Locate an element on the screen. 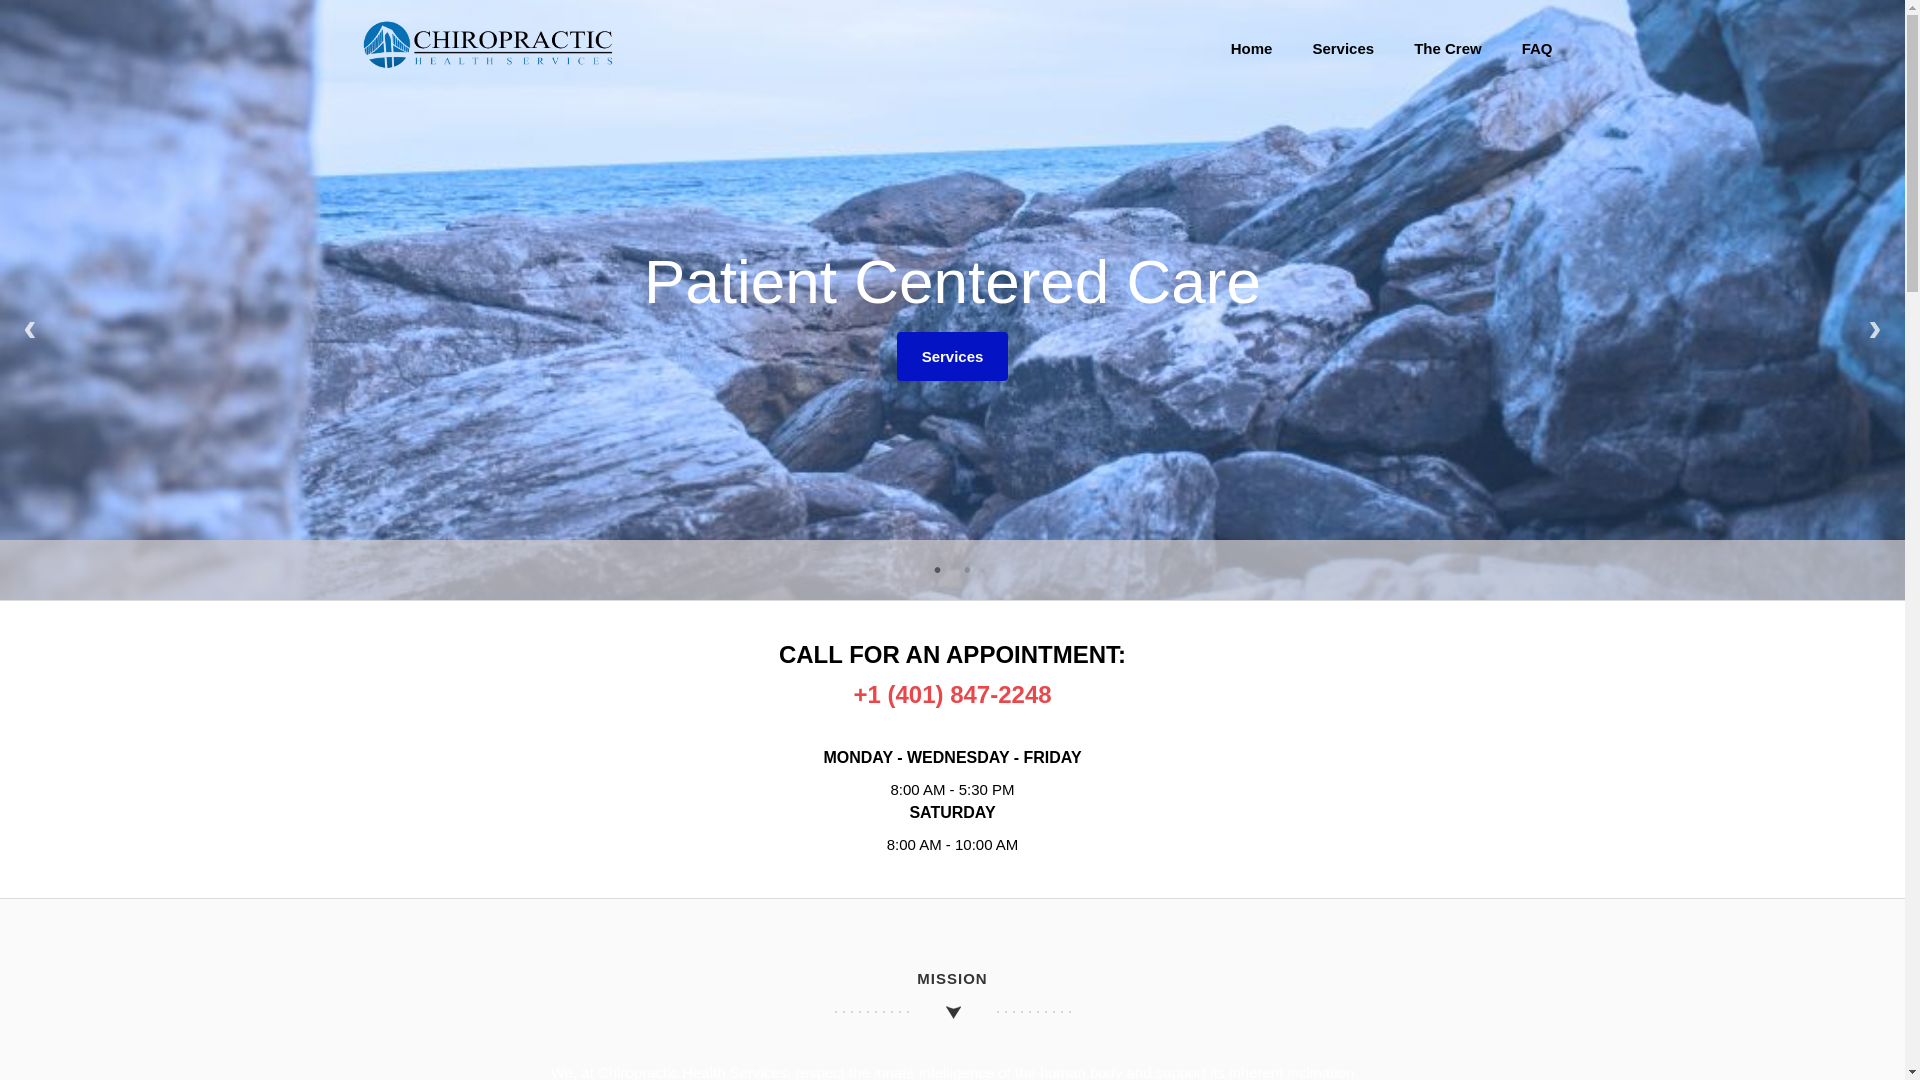  Services is located at coordinates (952, 356).